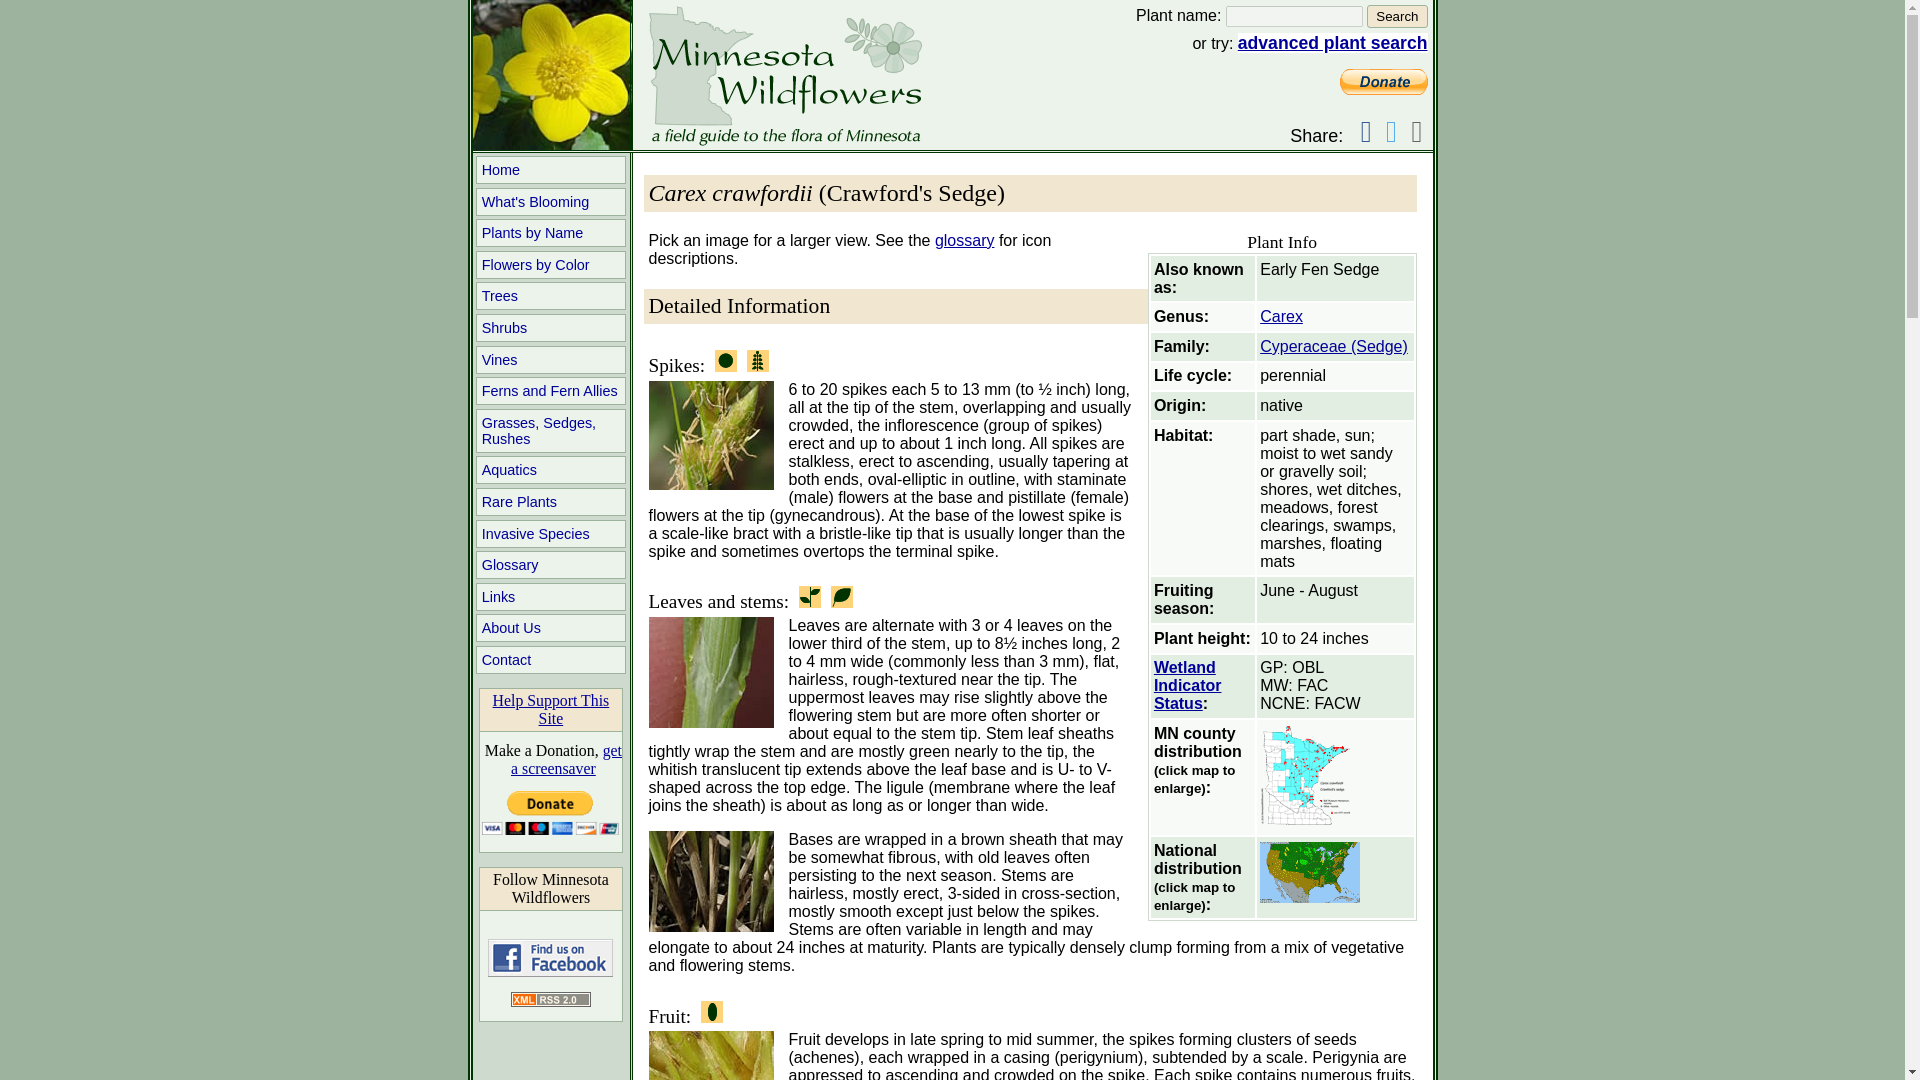  I want to click on Wetland Indicator Status, so click(1187, 684).